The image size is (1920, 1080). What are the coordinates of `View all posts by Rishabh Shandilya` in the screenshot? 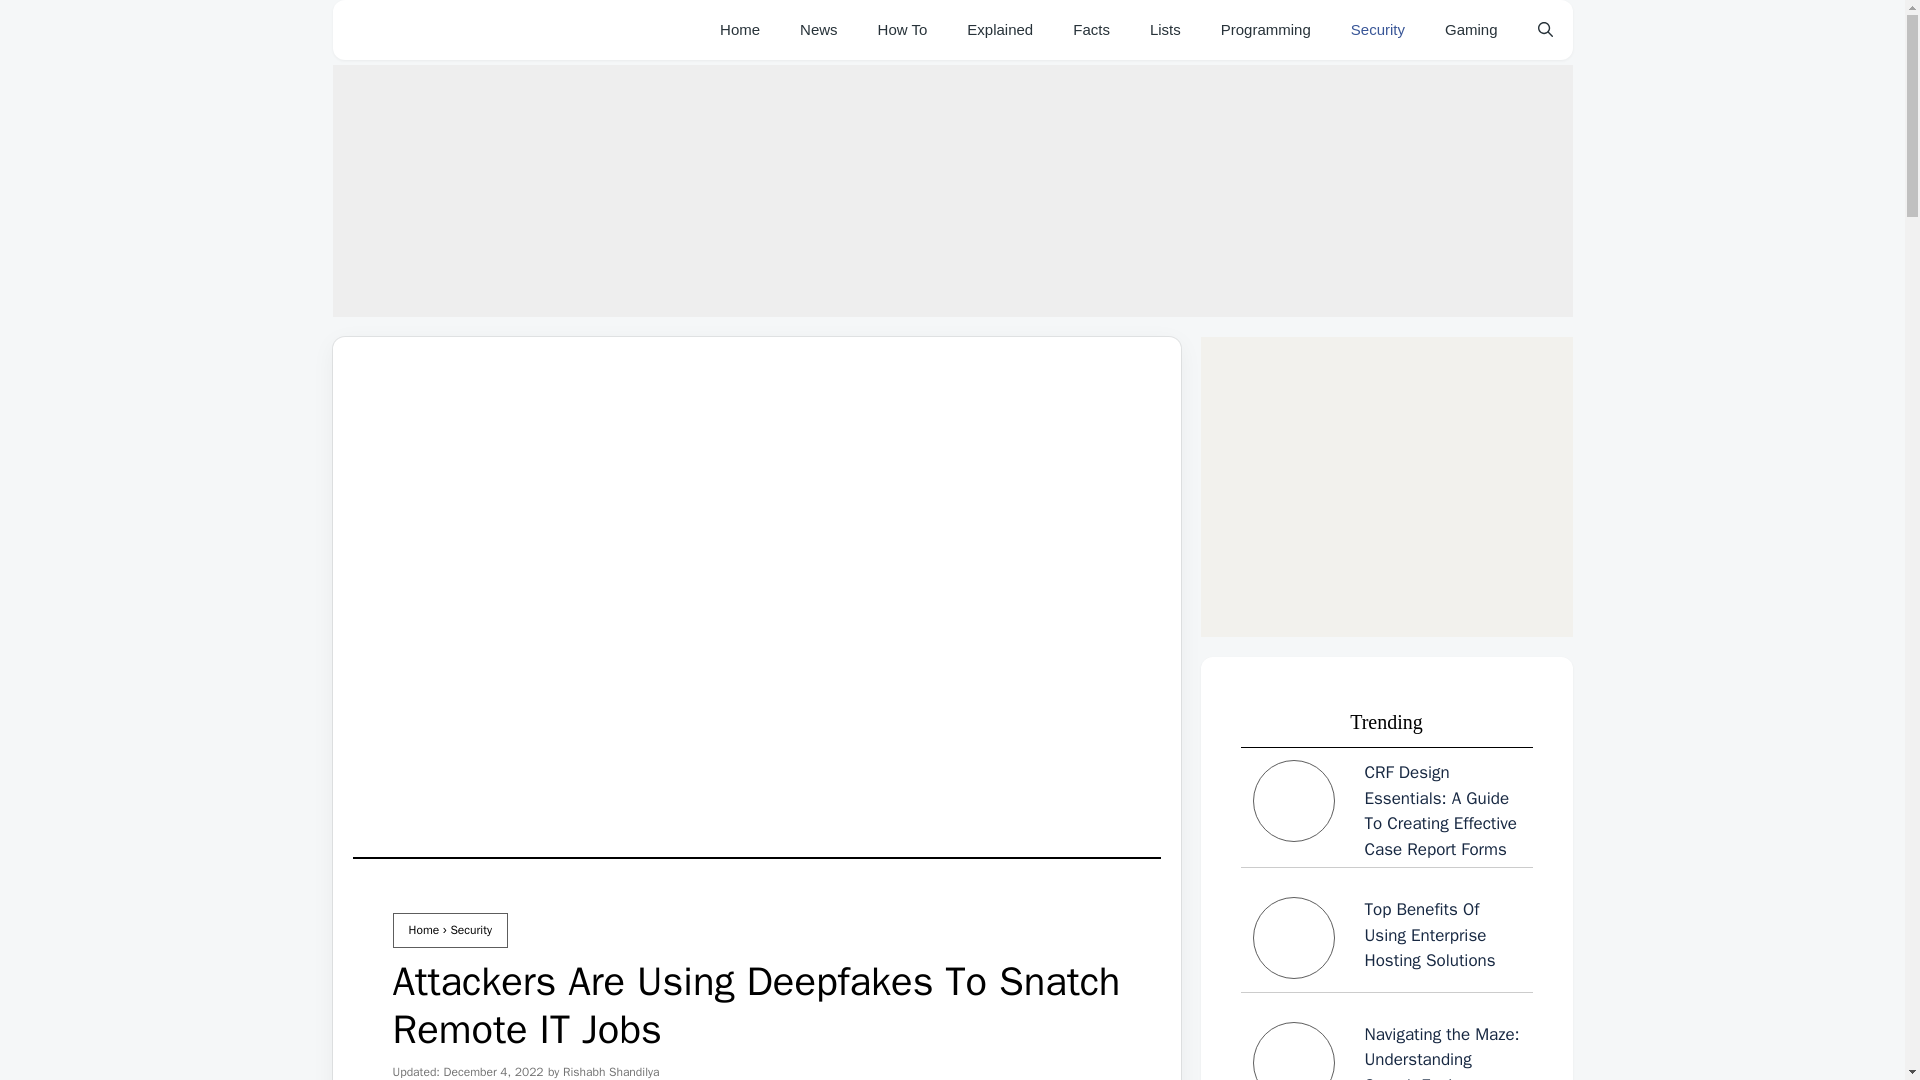 It's located at (611, 1072).